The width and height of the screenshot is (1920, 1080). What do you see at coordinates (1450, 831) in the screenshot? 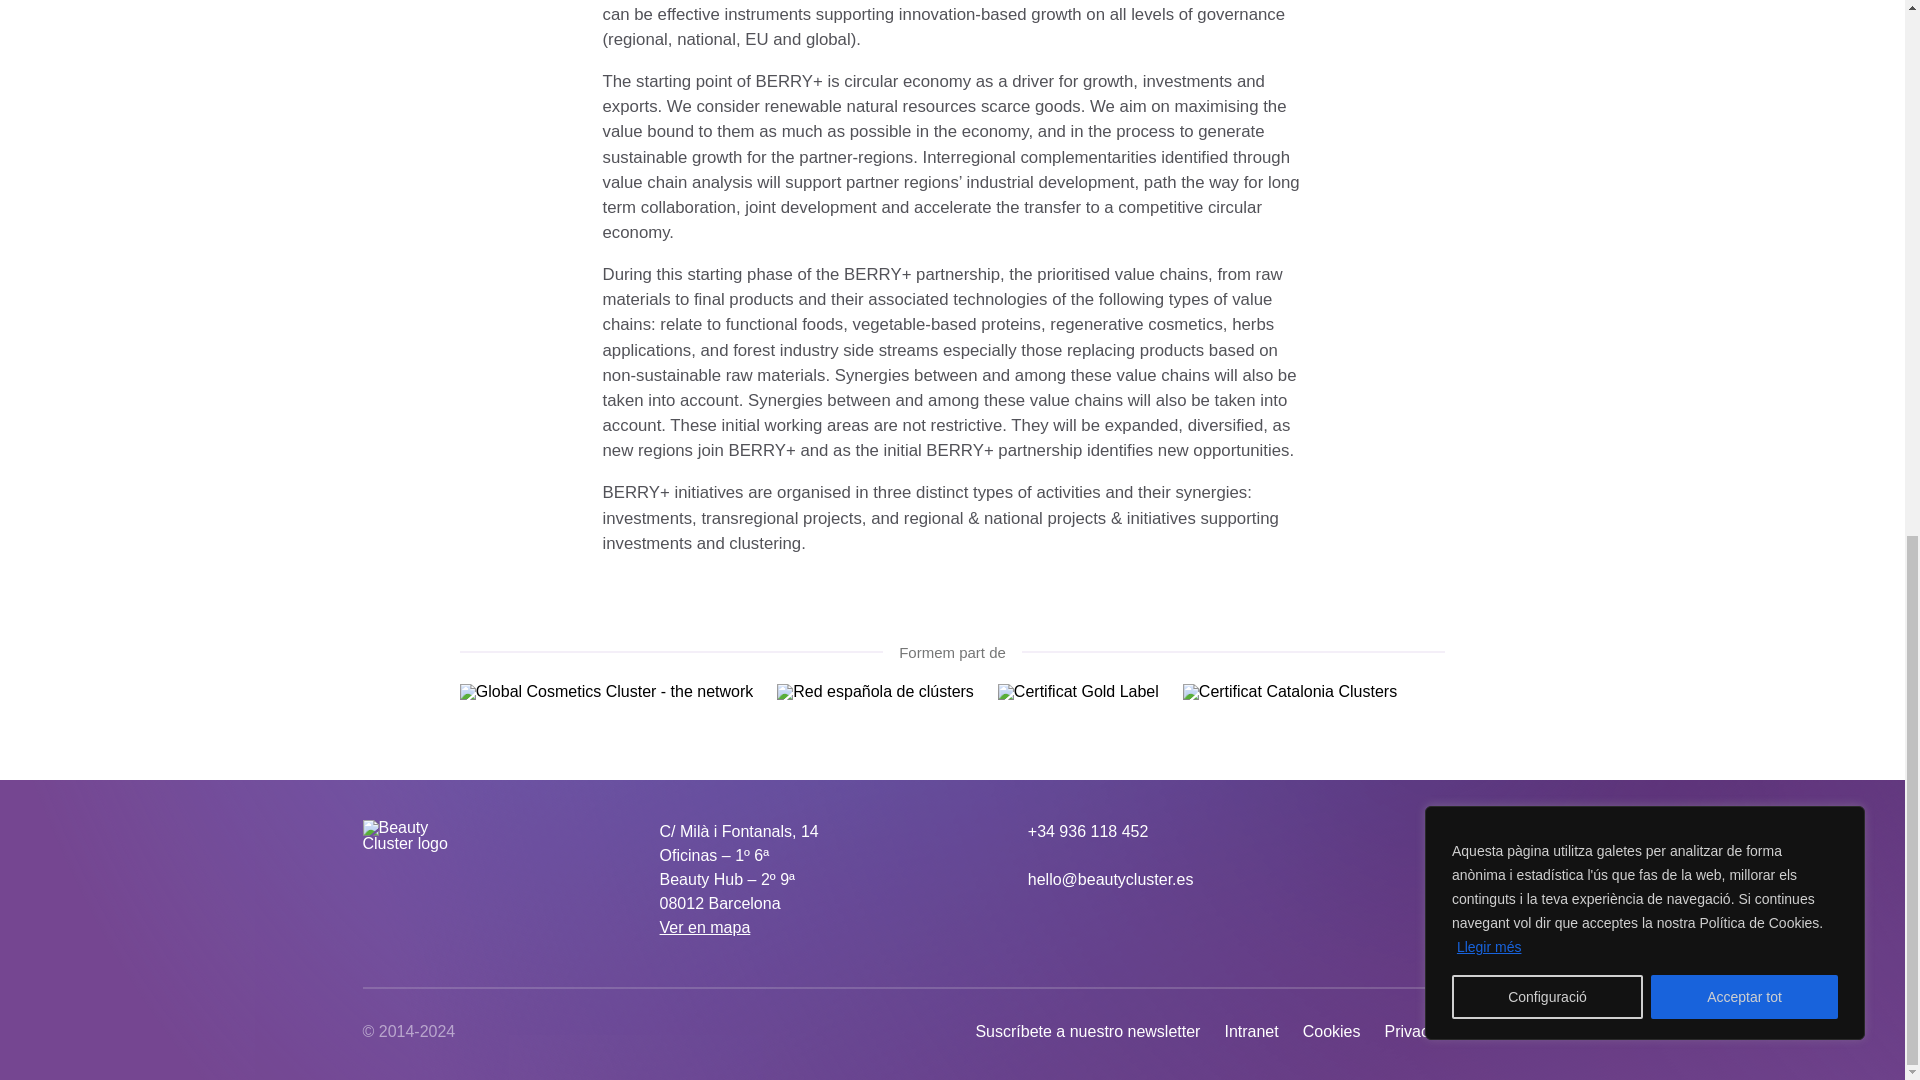
I see `Youtube` at bounding box center [1450, 831].